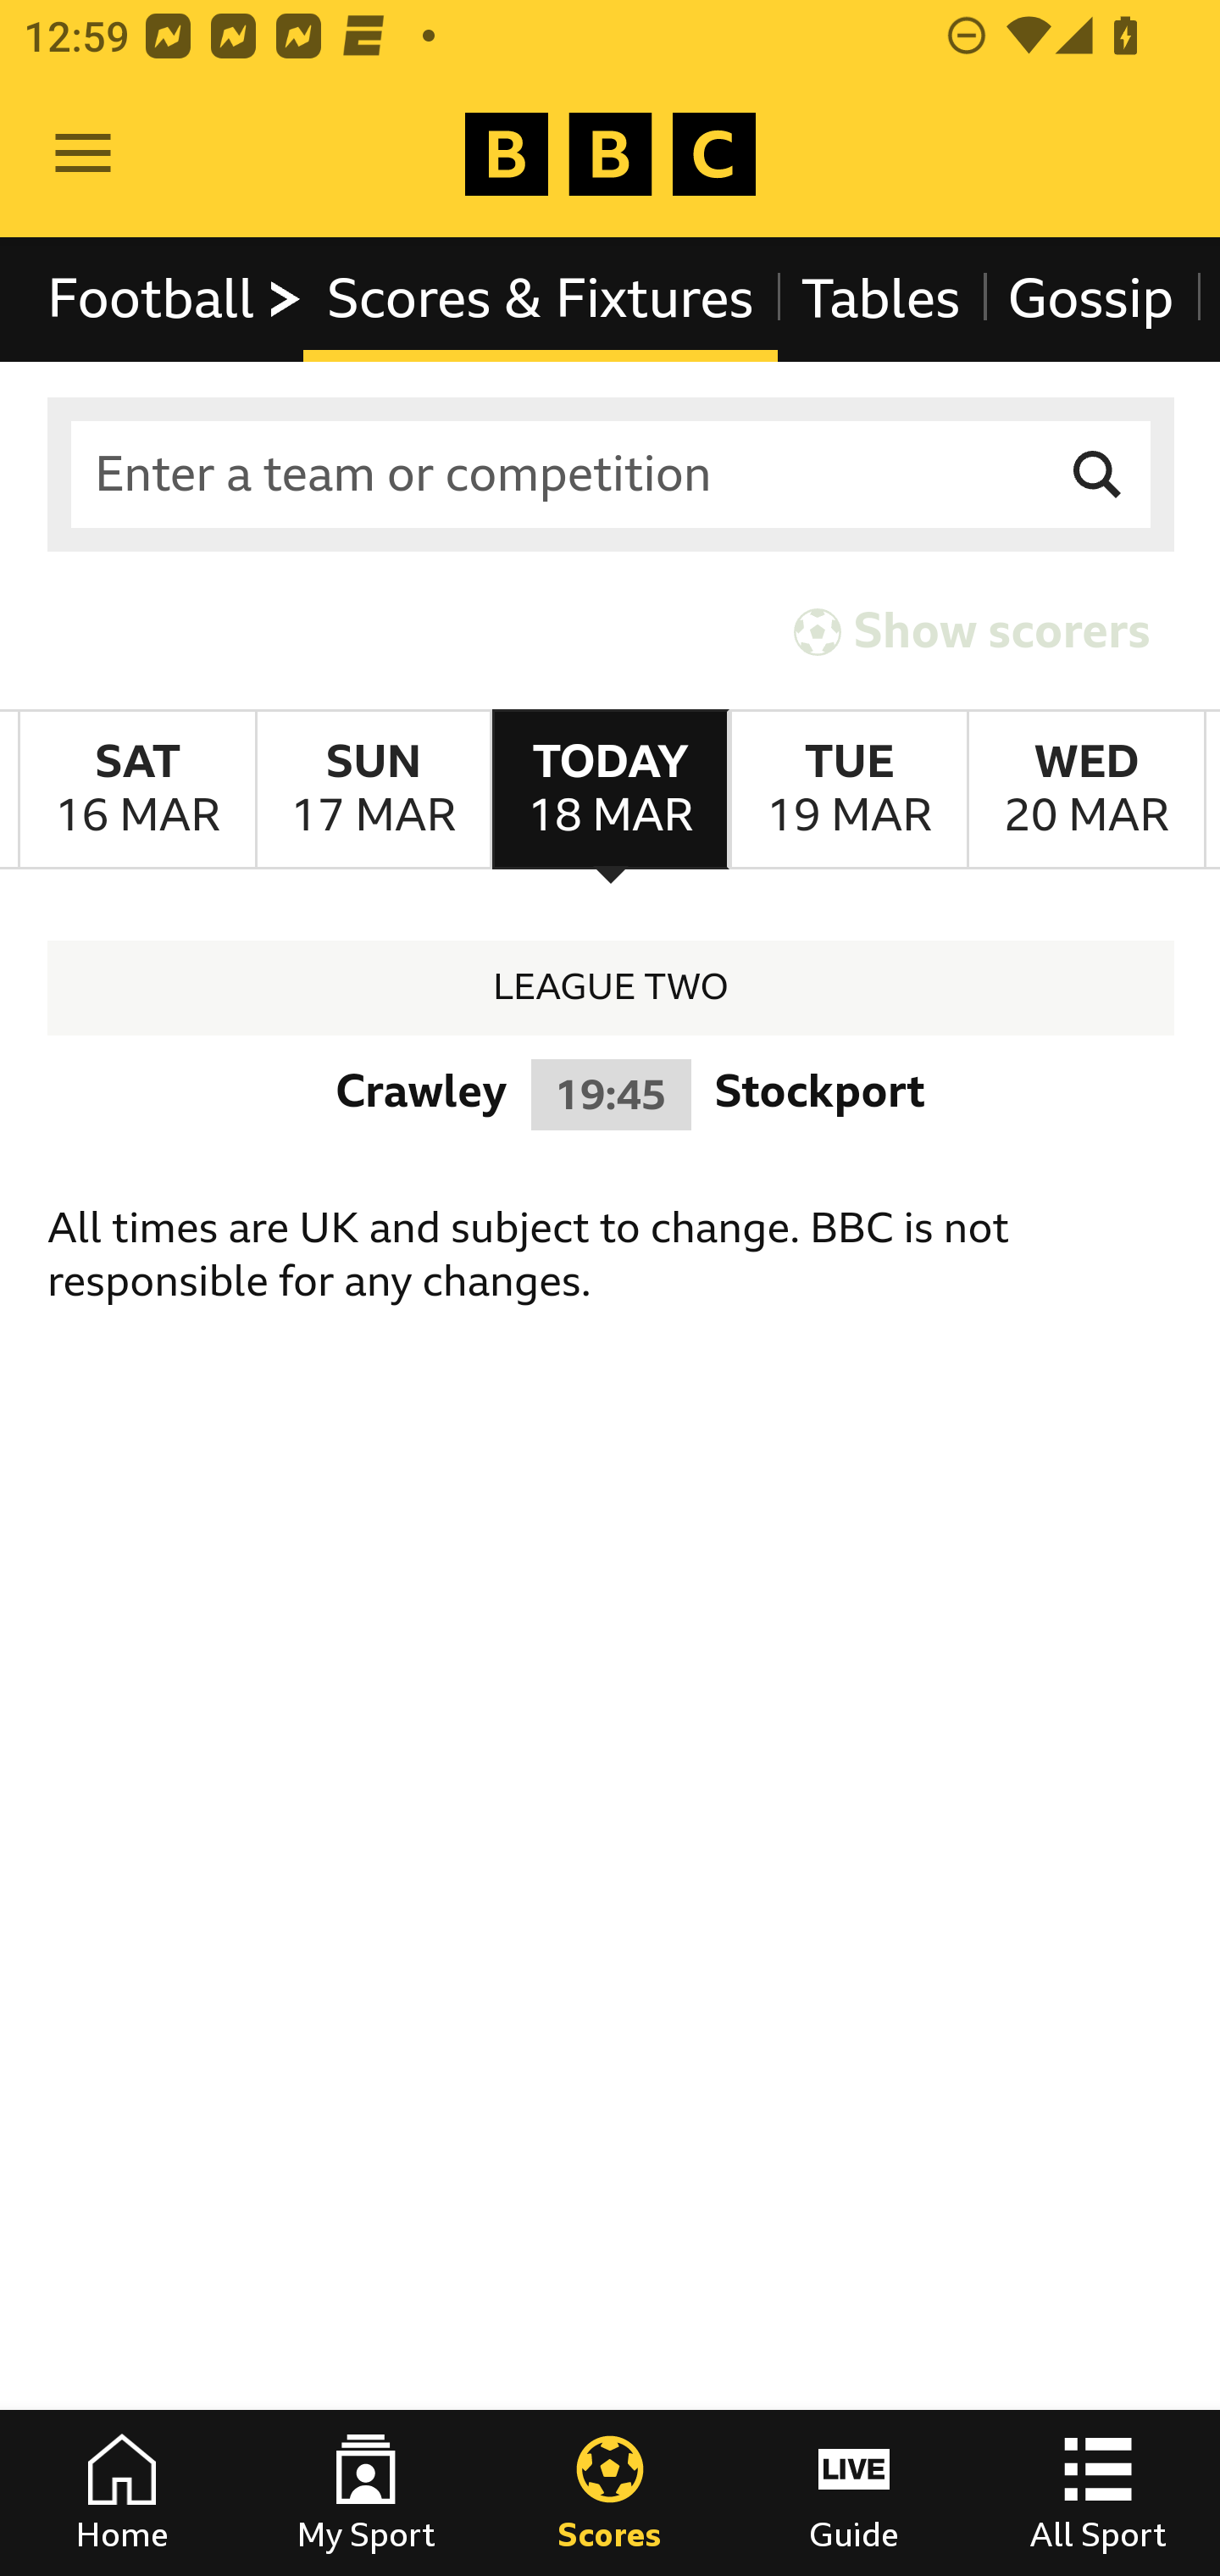 This screenshot has width=1220, height=2576. What do you see at coordinates (1090, 298) in the screenshot?
I see `Gossip` at bounding box center [1090, 298].